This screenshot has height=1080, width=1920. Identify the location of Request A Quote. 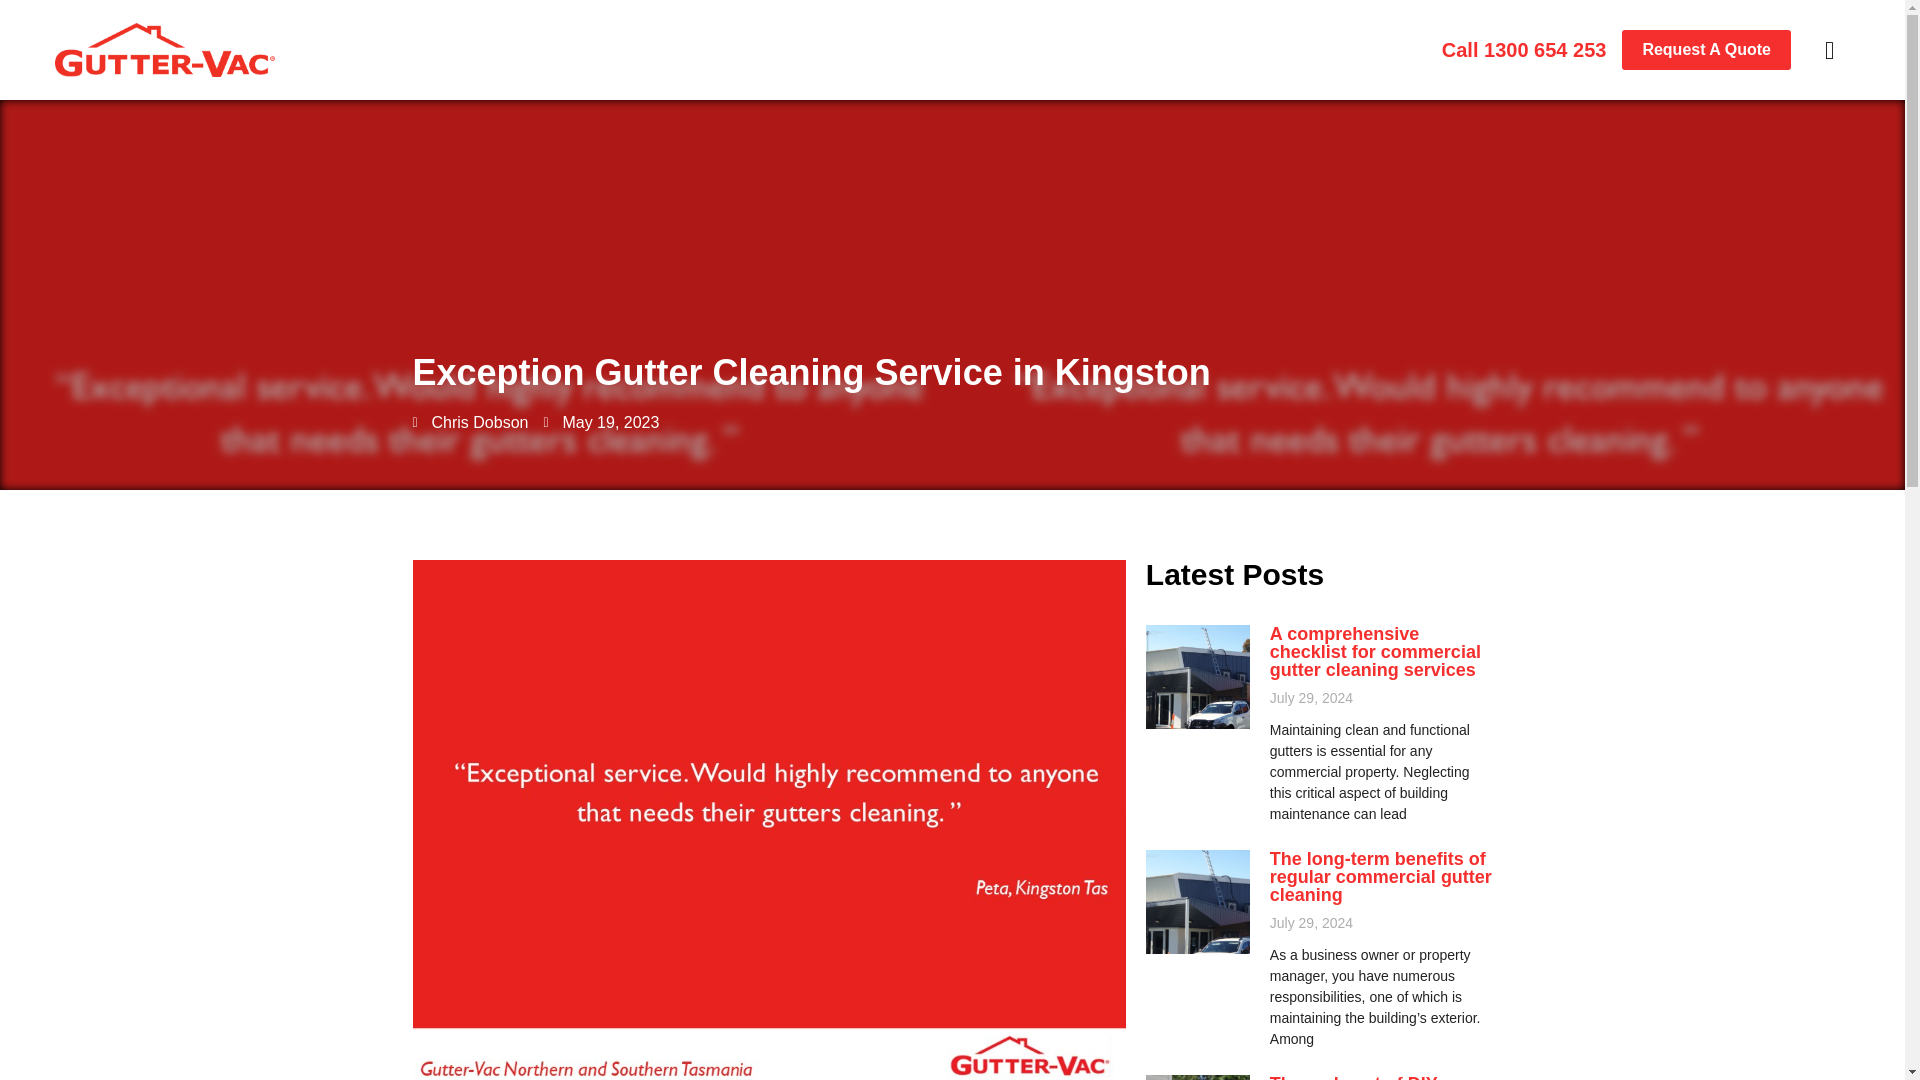
(1706, 50).